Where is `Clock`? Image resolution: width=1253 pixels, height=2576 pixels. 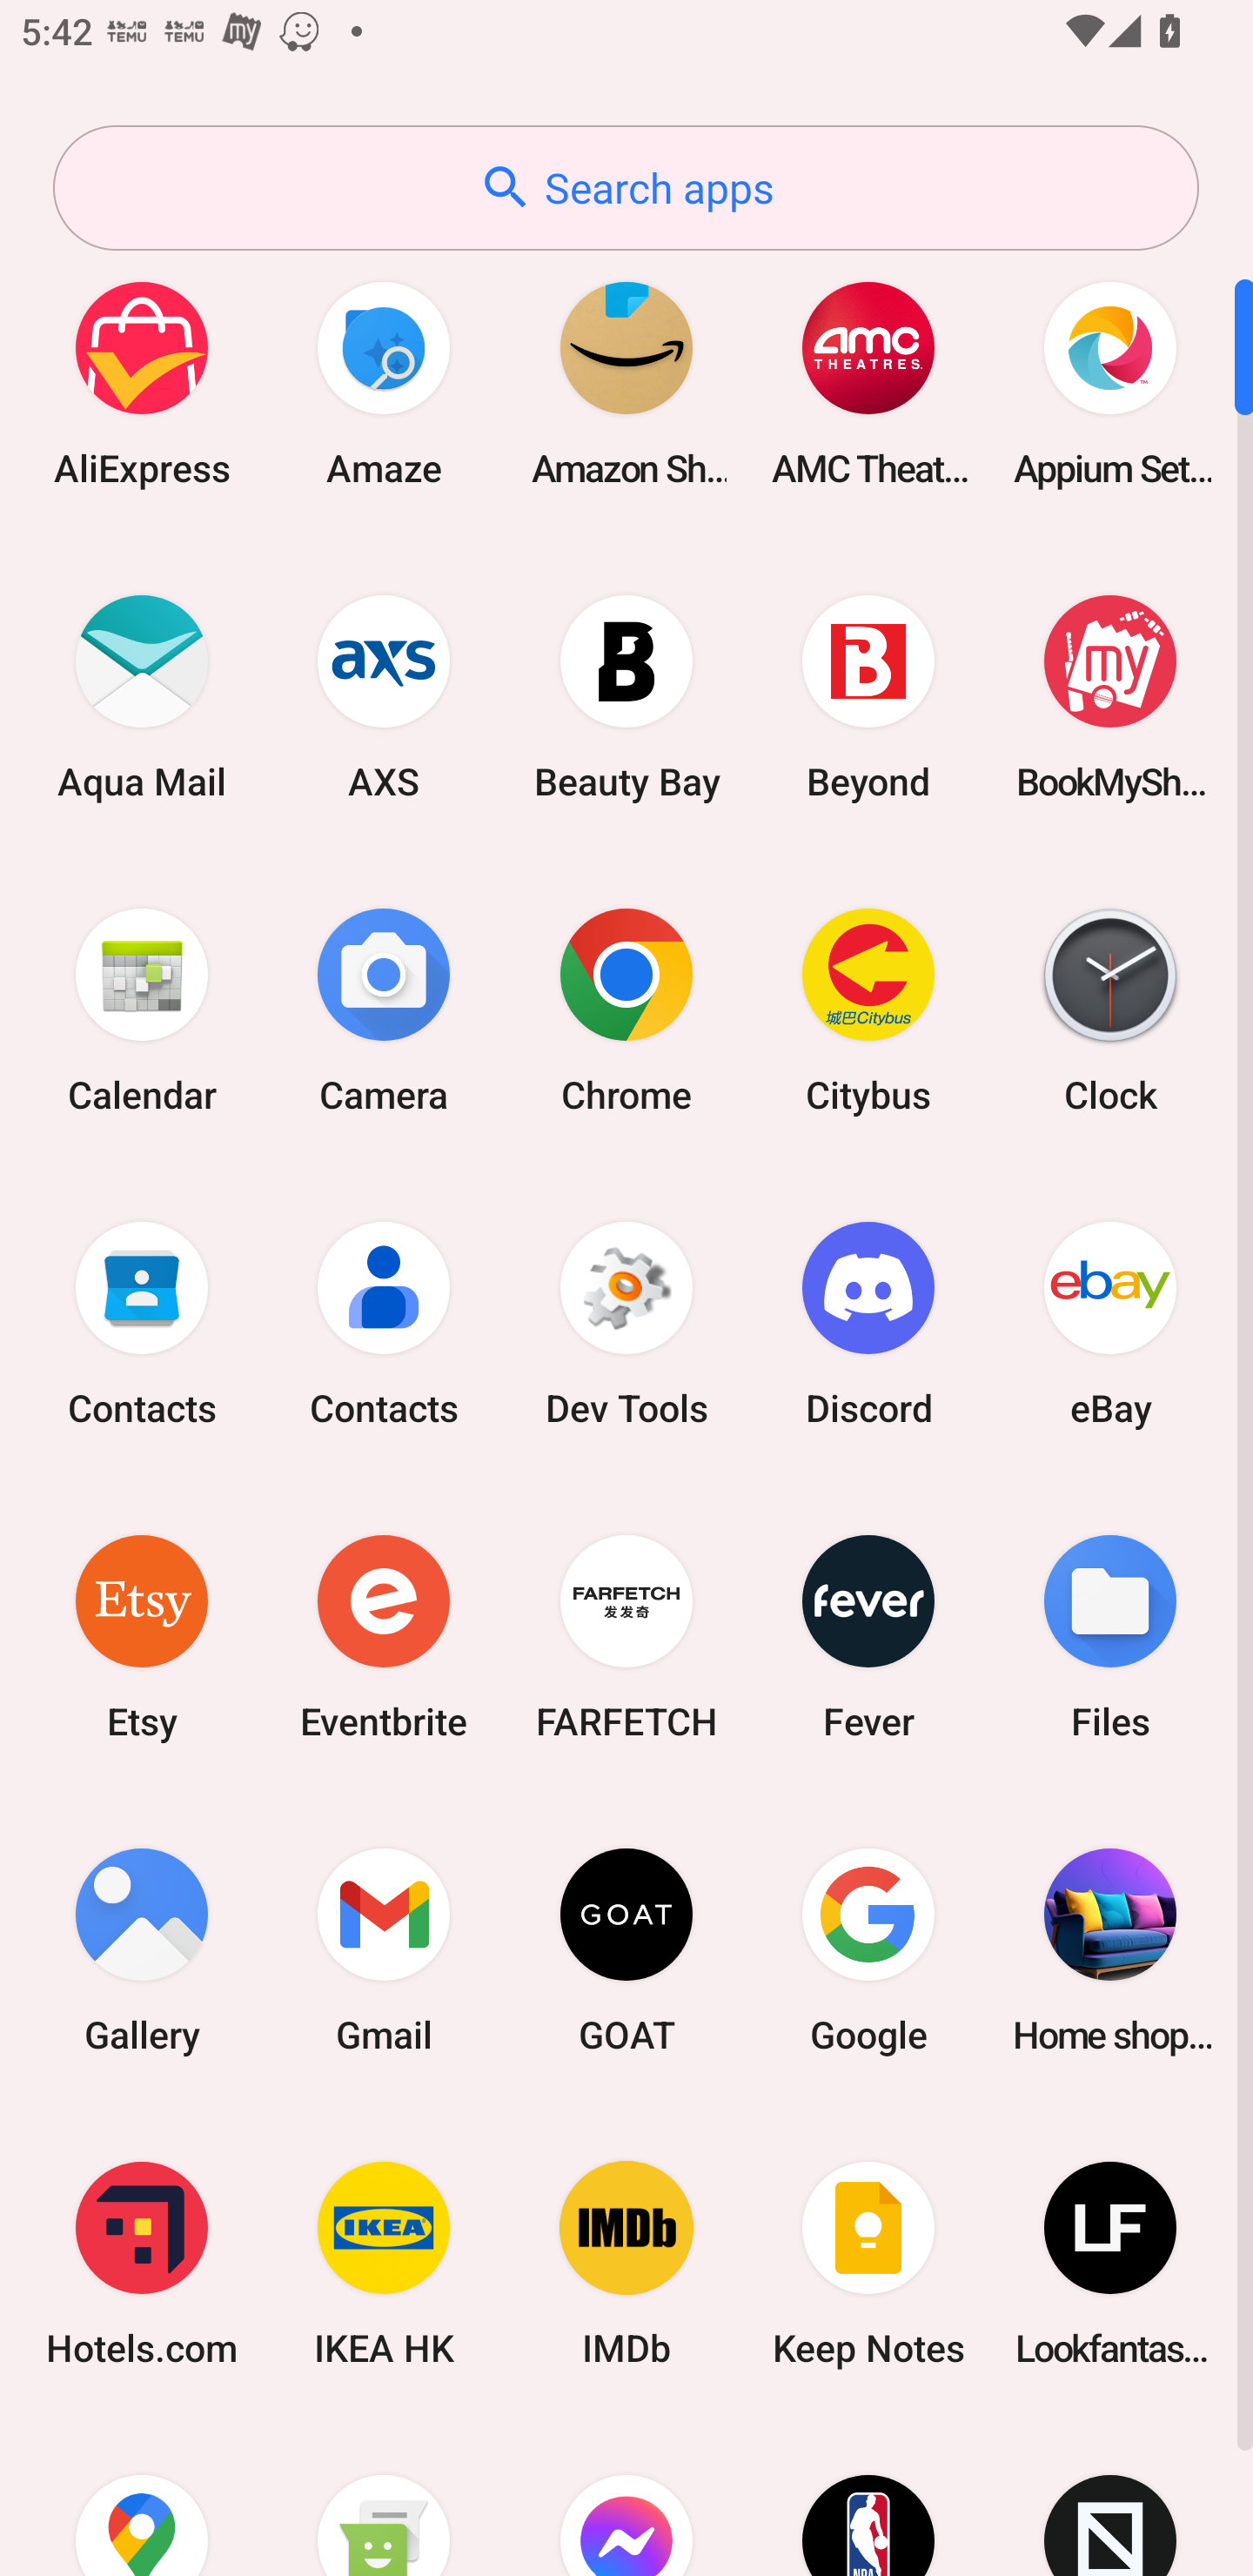 Clock is located at coordinates (1110, 1010).